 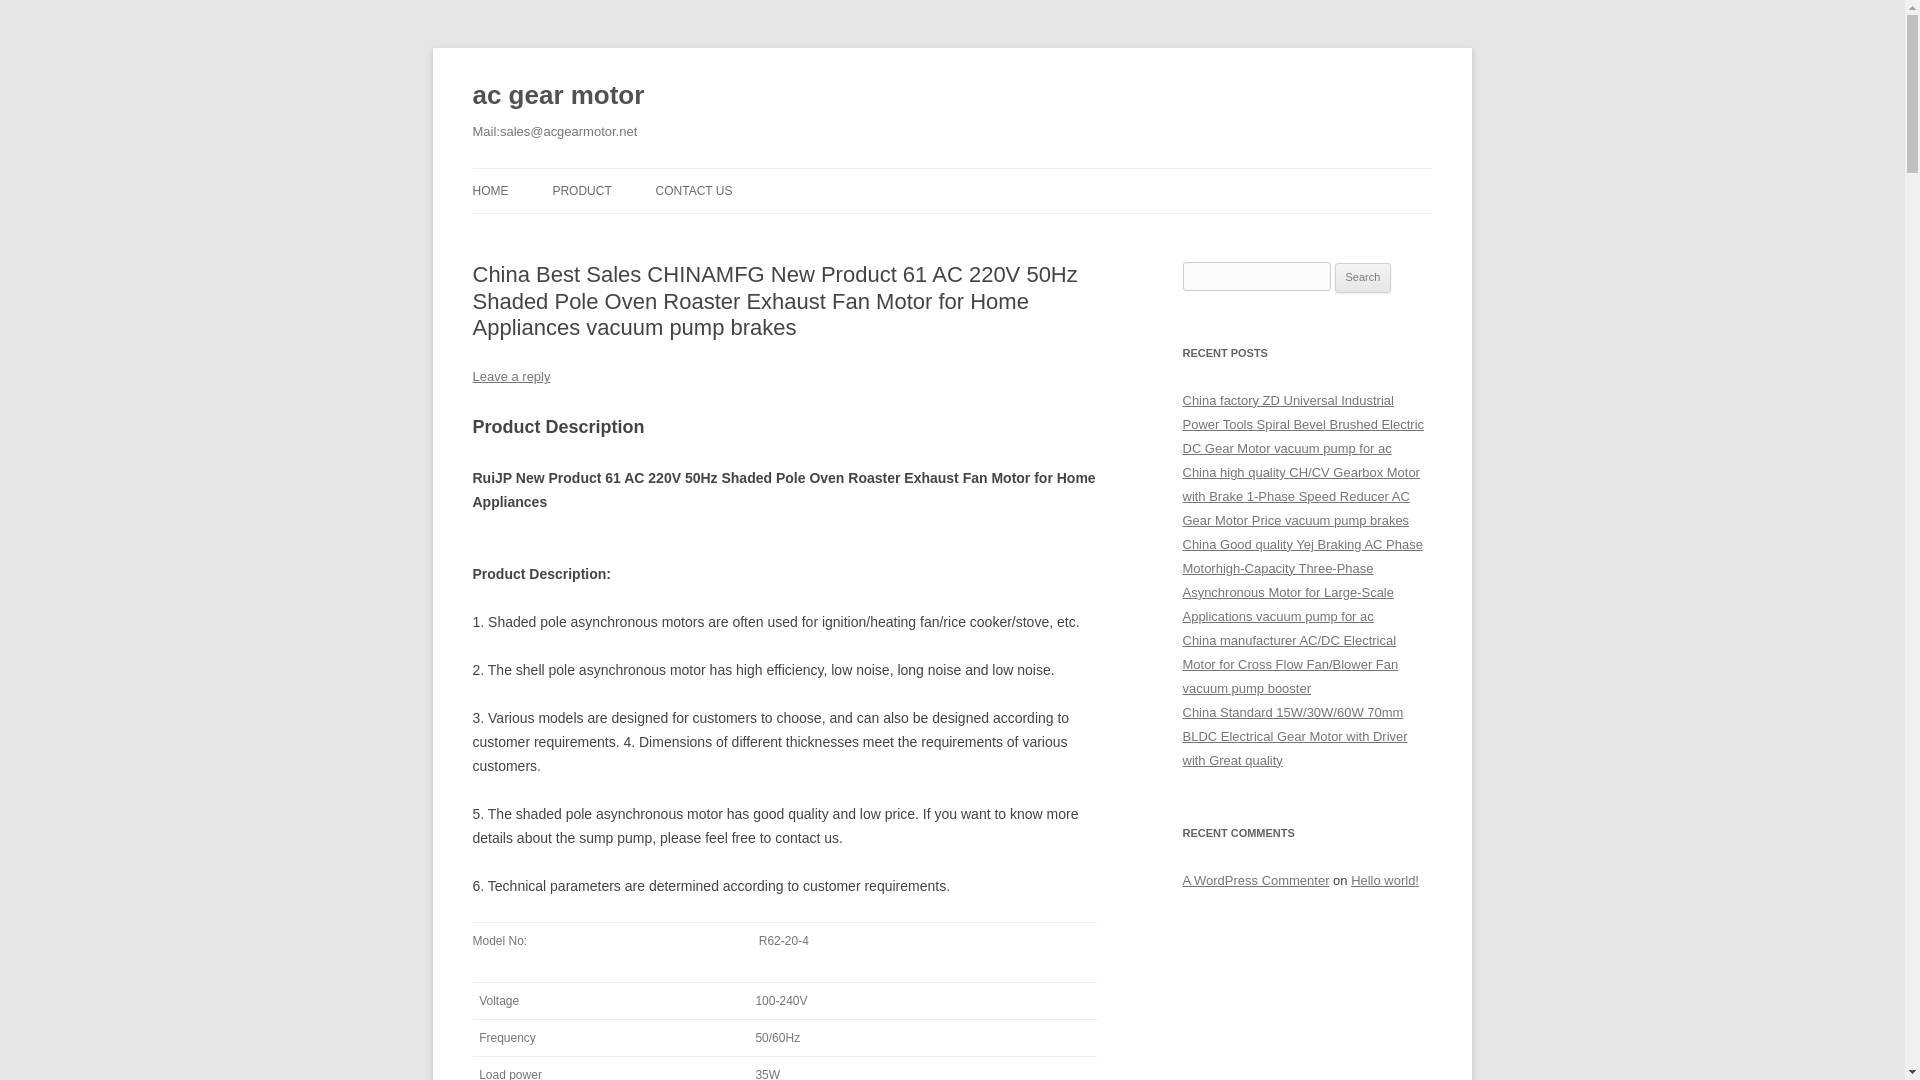 I want to click on ac gear motor, so click(x=558, y=96).